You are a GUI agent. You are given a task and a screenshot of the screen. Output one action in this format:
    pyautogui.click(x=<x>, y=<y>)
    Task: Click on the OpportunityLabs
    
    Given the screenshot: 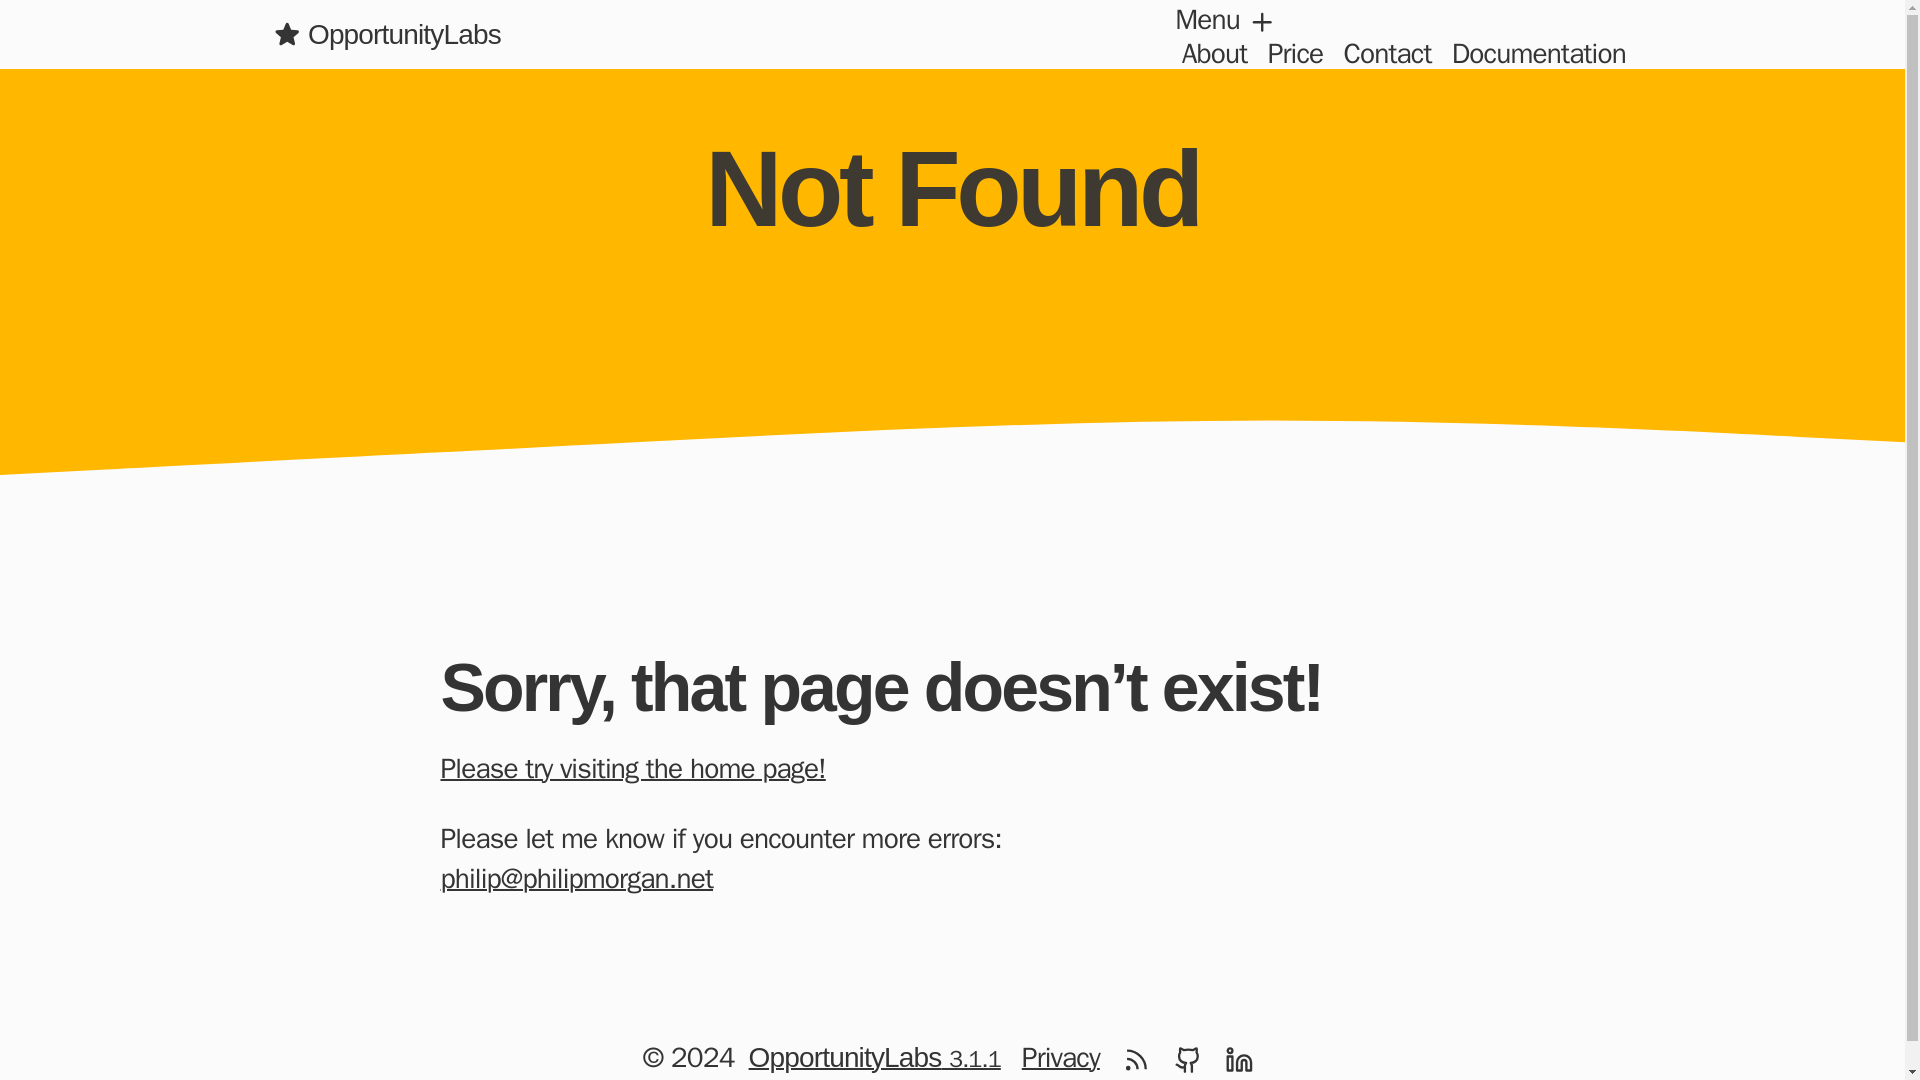 What is the action you would take?
    pyautogui.click(x=386, y=34)
    